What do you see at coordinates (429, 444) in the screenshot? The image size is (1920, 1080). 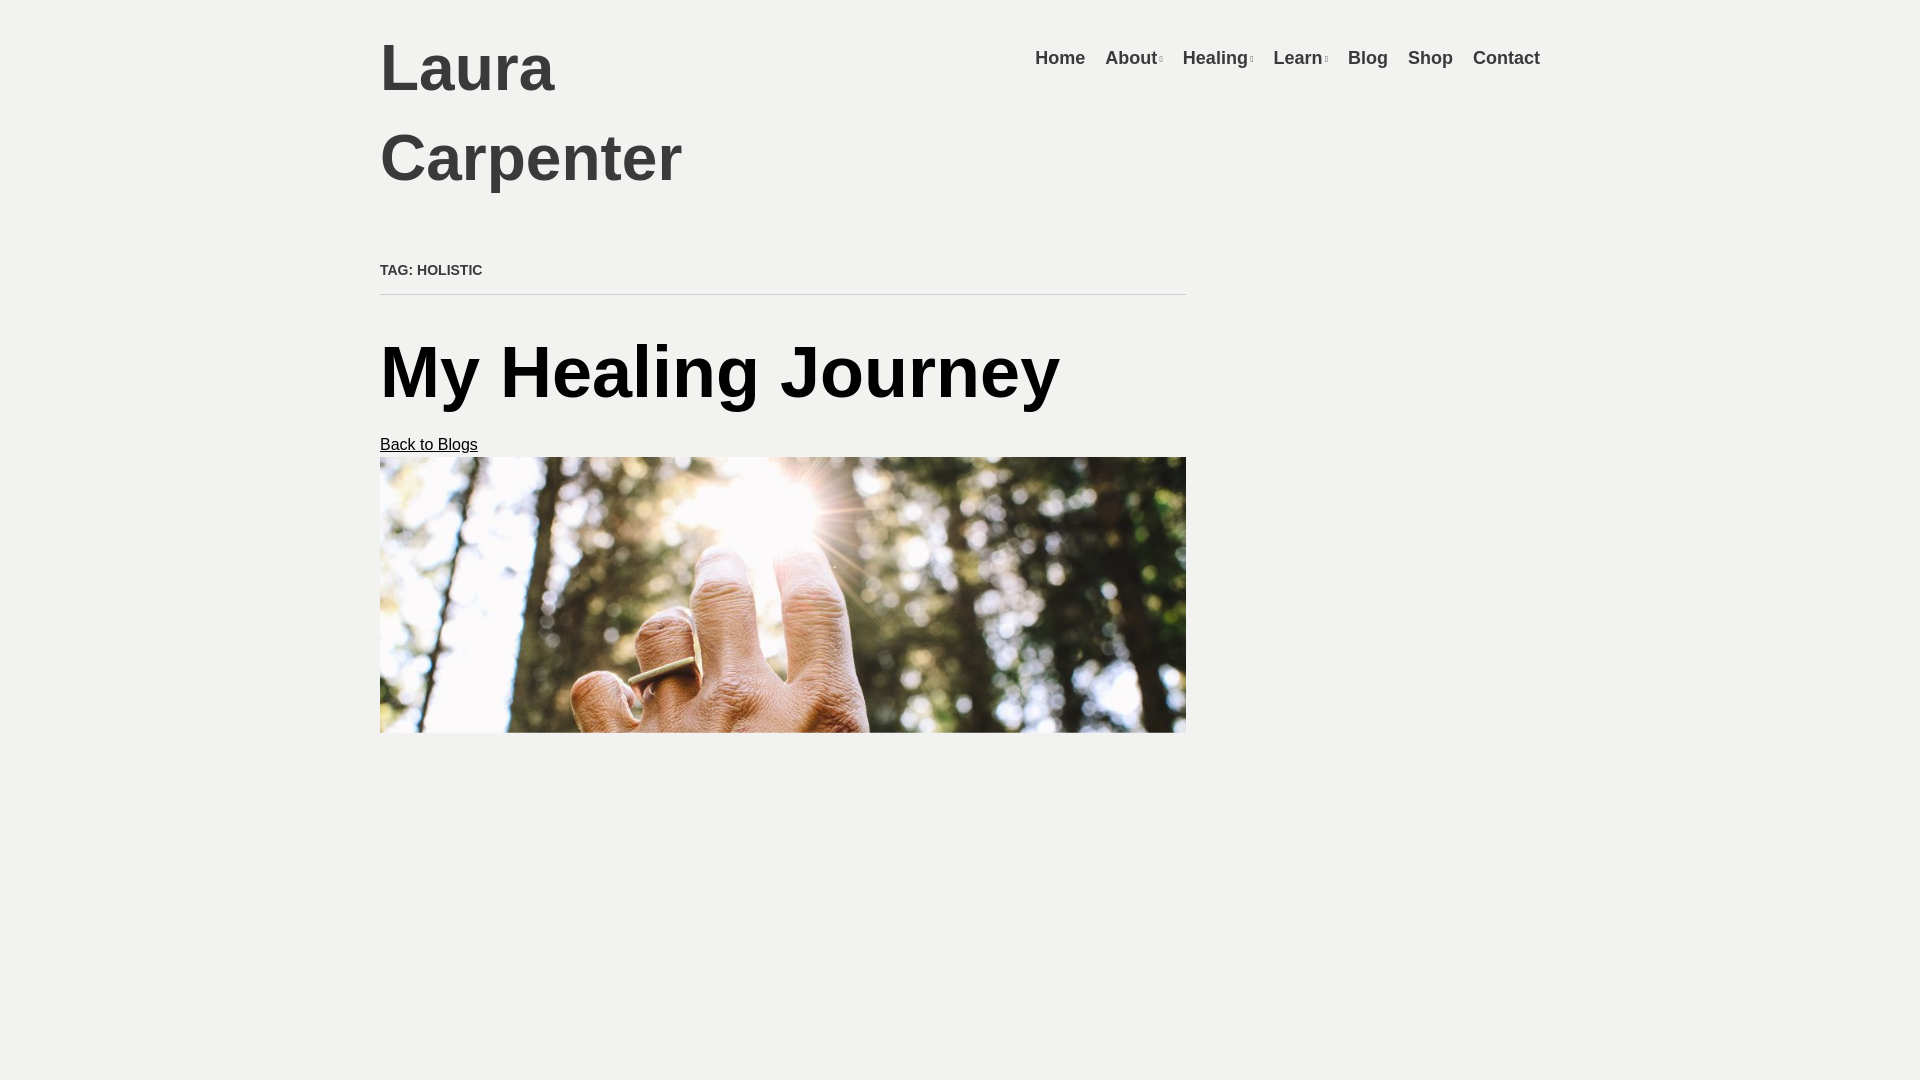 I see `Back to Blogs` at bounding box center [429, 444].